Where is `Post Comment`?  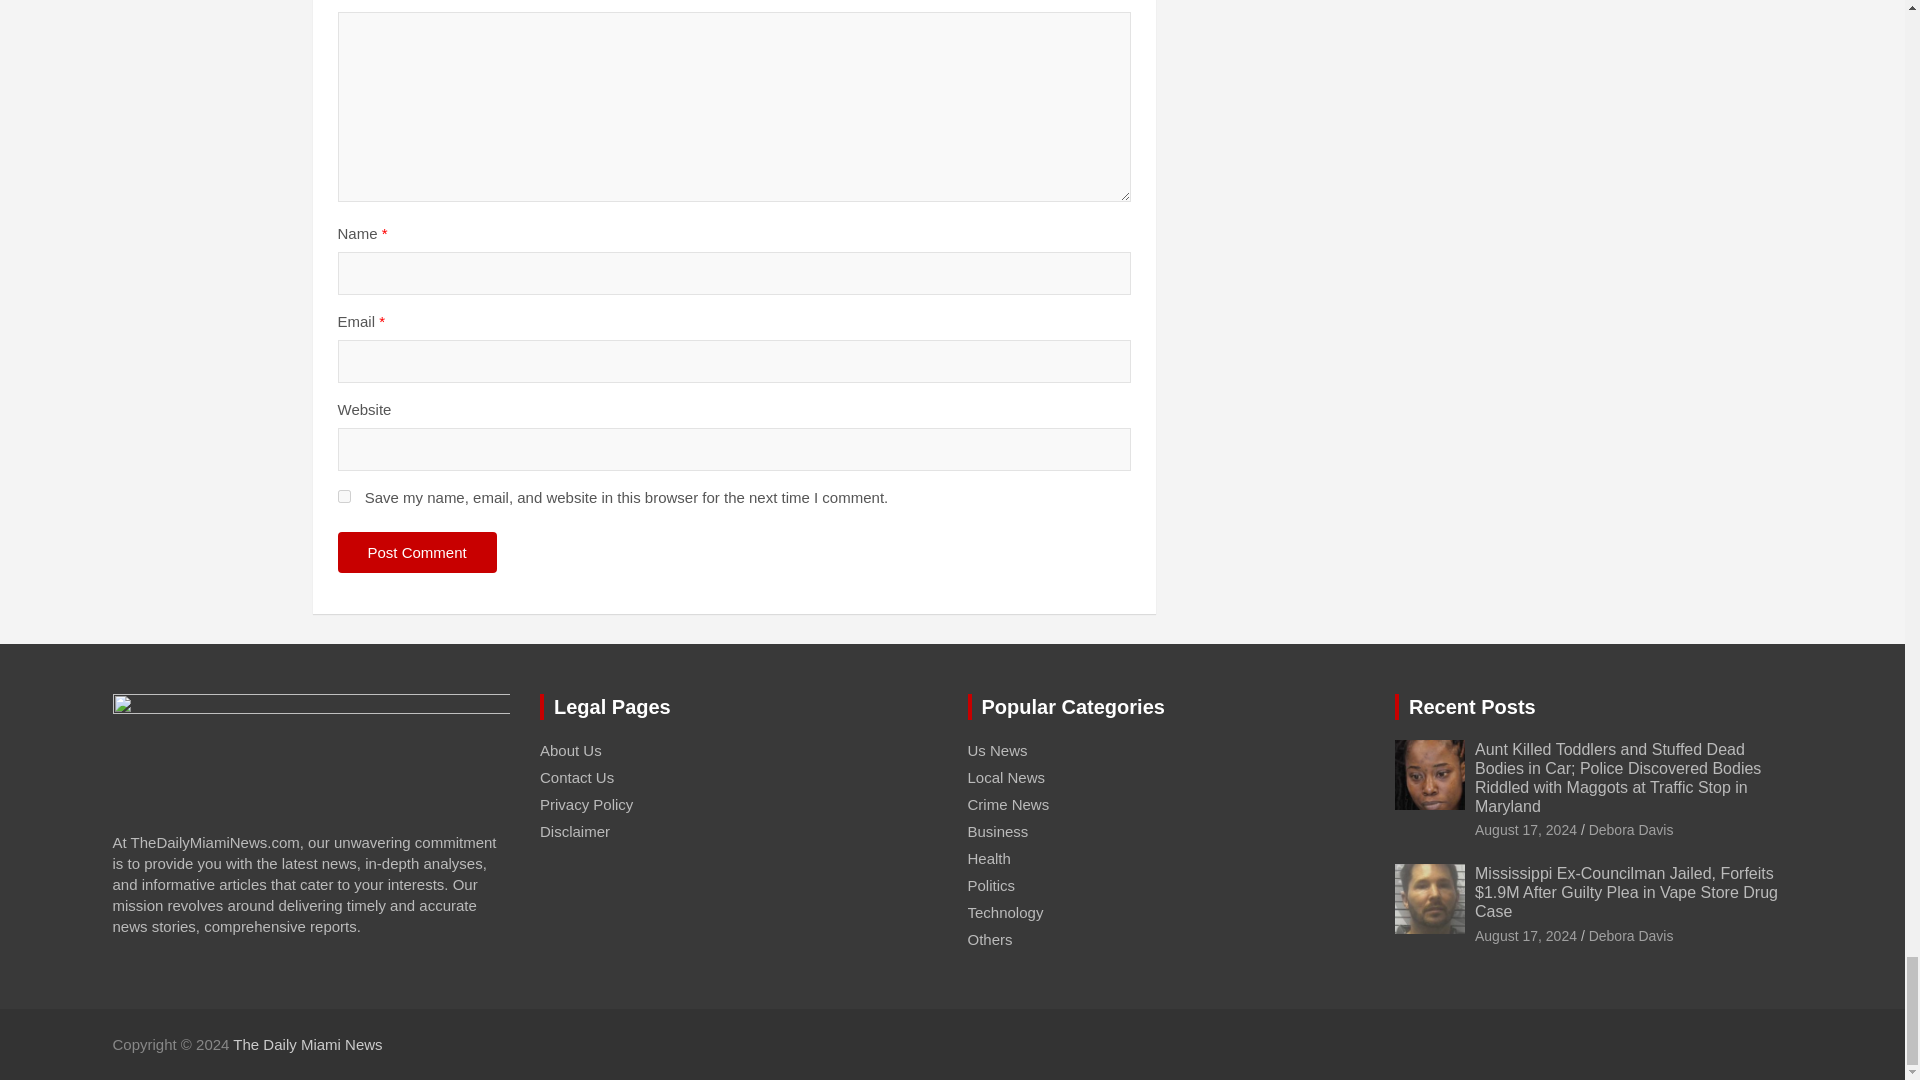 Post Comment is located at coordinates (417, 552).